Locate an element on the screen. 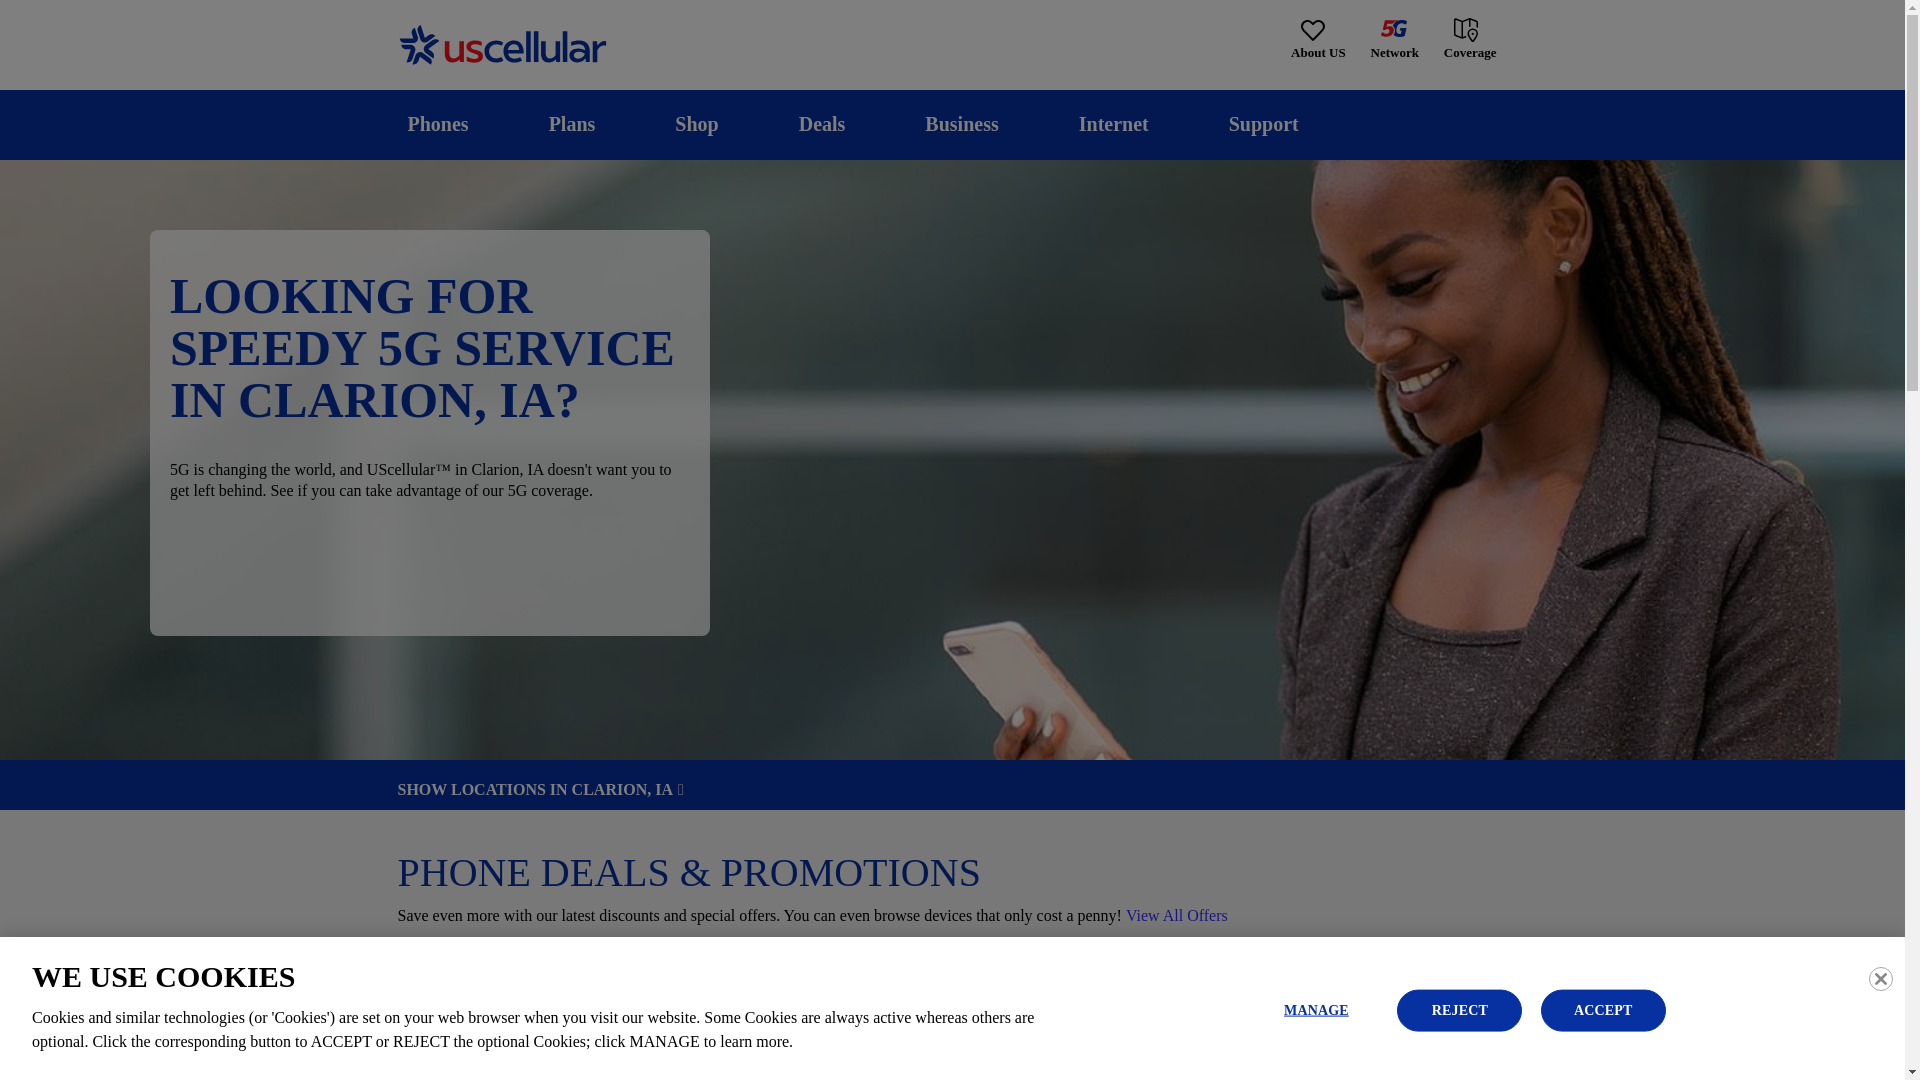  Business is located at coordinates (962, 124).